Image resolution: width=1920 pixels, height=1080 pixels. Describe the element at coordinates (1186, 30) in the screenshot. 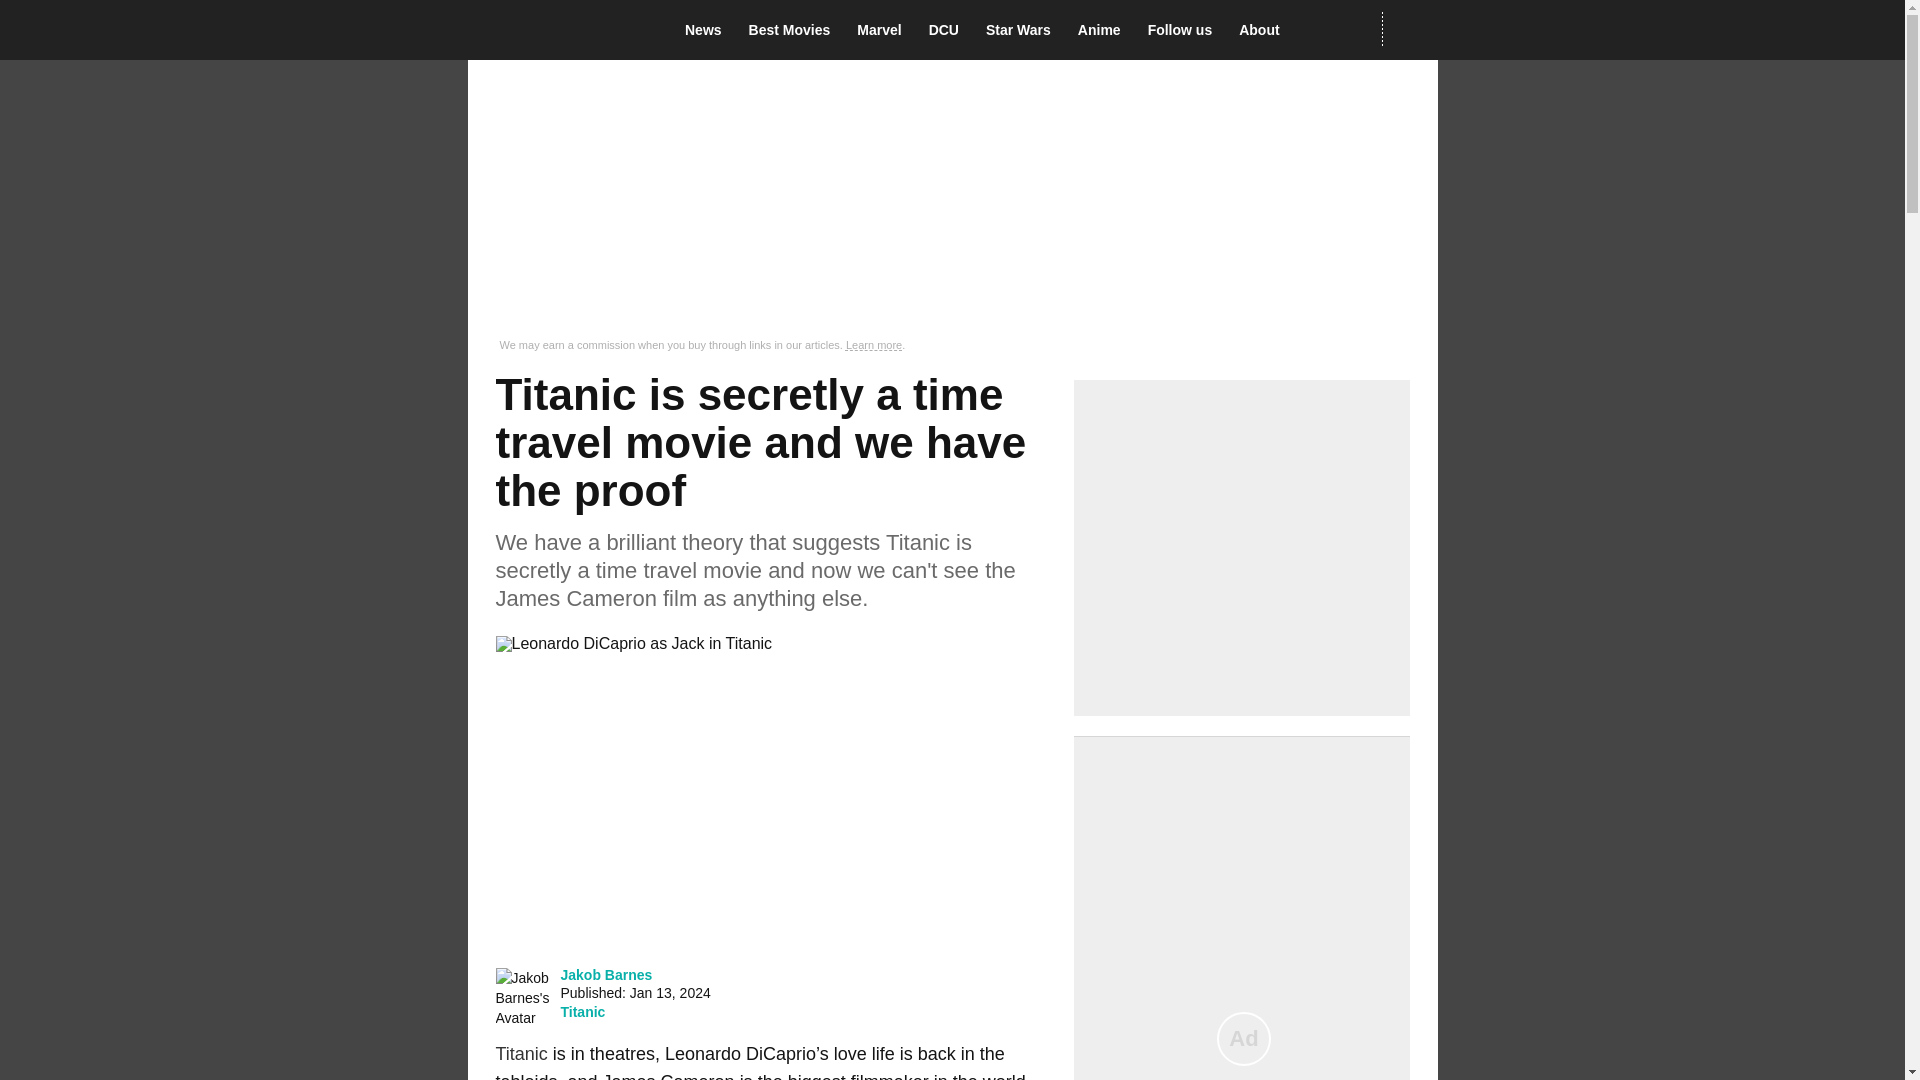

I see `Follow us` at that location.